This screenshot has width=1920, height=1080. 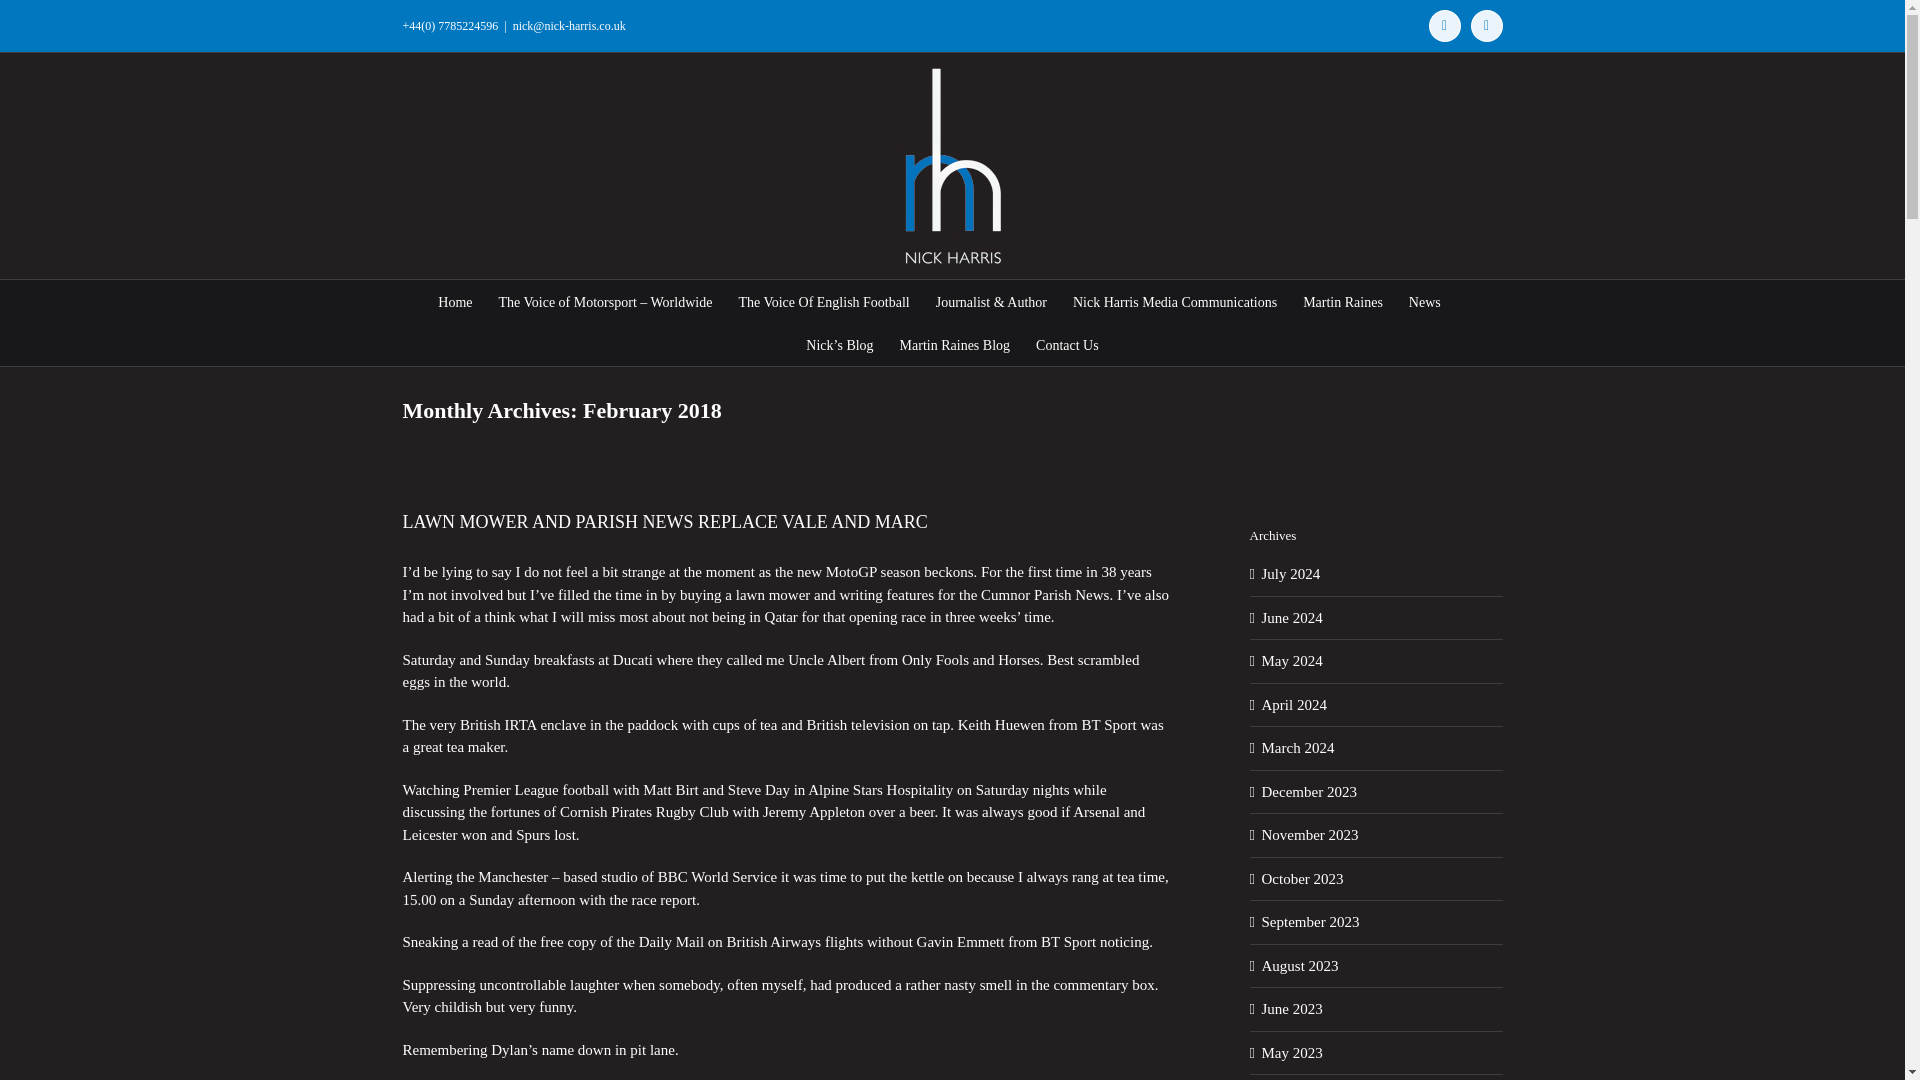 What do you see at coordinates (954, 344) in the screenshot?
I see `Martin Raines Blog` at bounding box center [954, 344].